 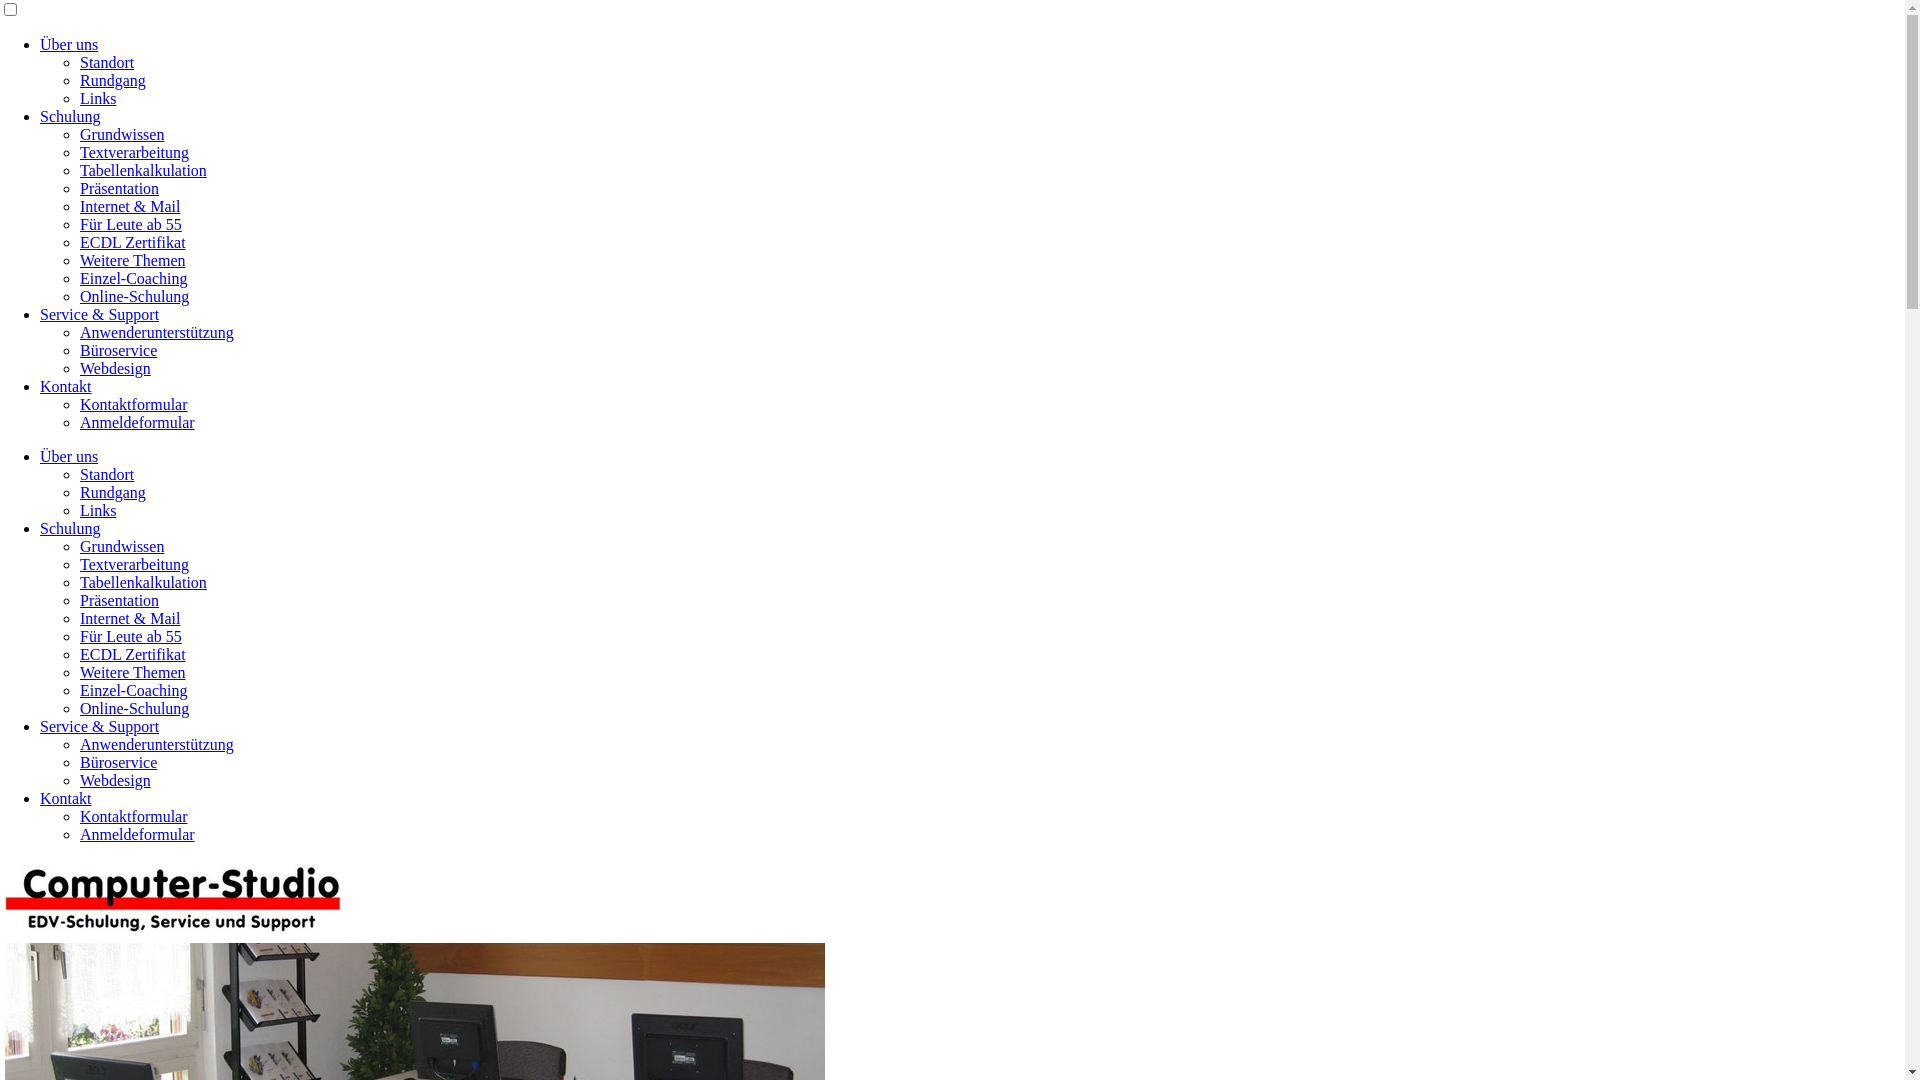 I want to click on ECDL Zertifikat, so click(x=133, y=242).